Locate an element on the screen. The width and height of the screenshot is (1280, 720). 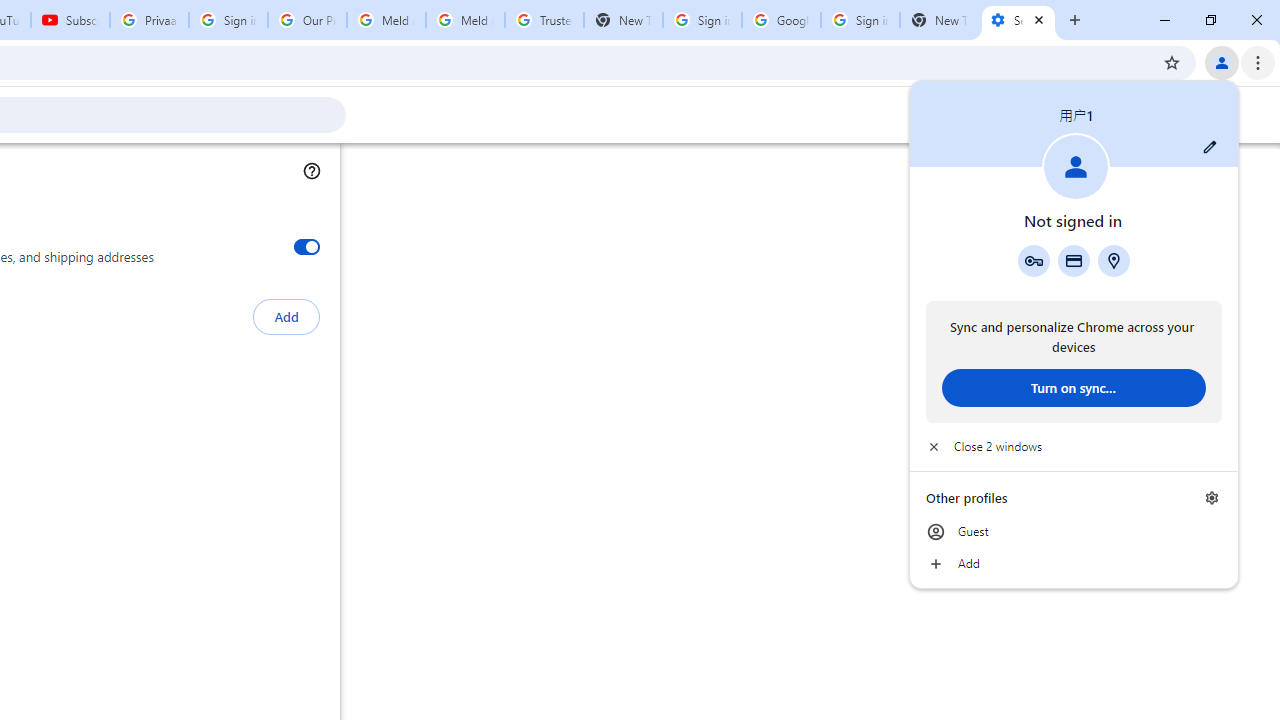
Customize profile is located at coordinates (1210, 147).